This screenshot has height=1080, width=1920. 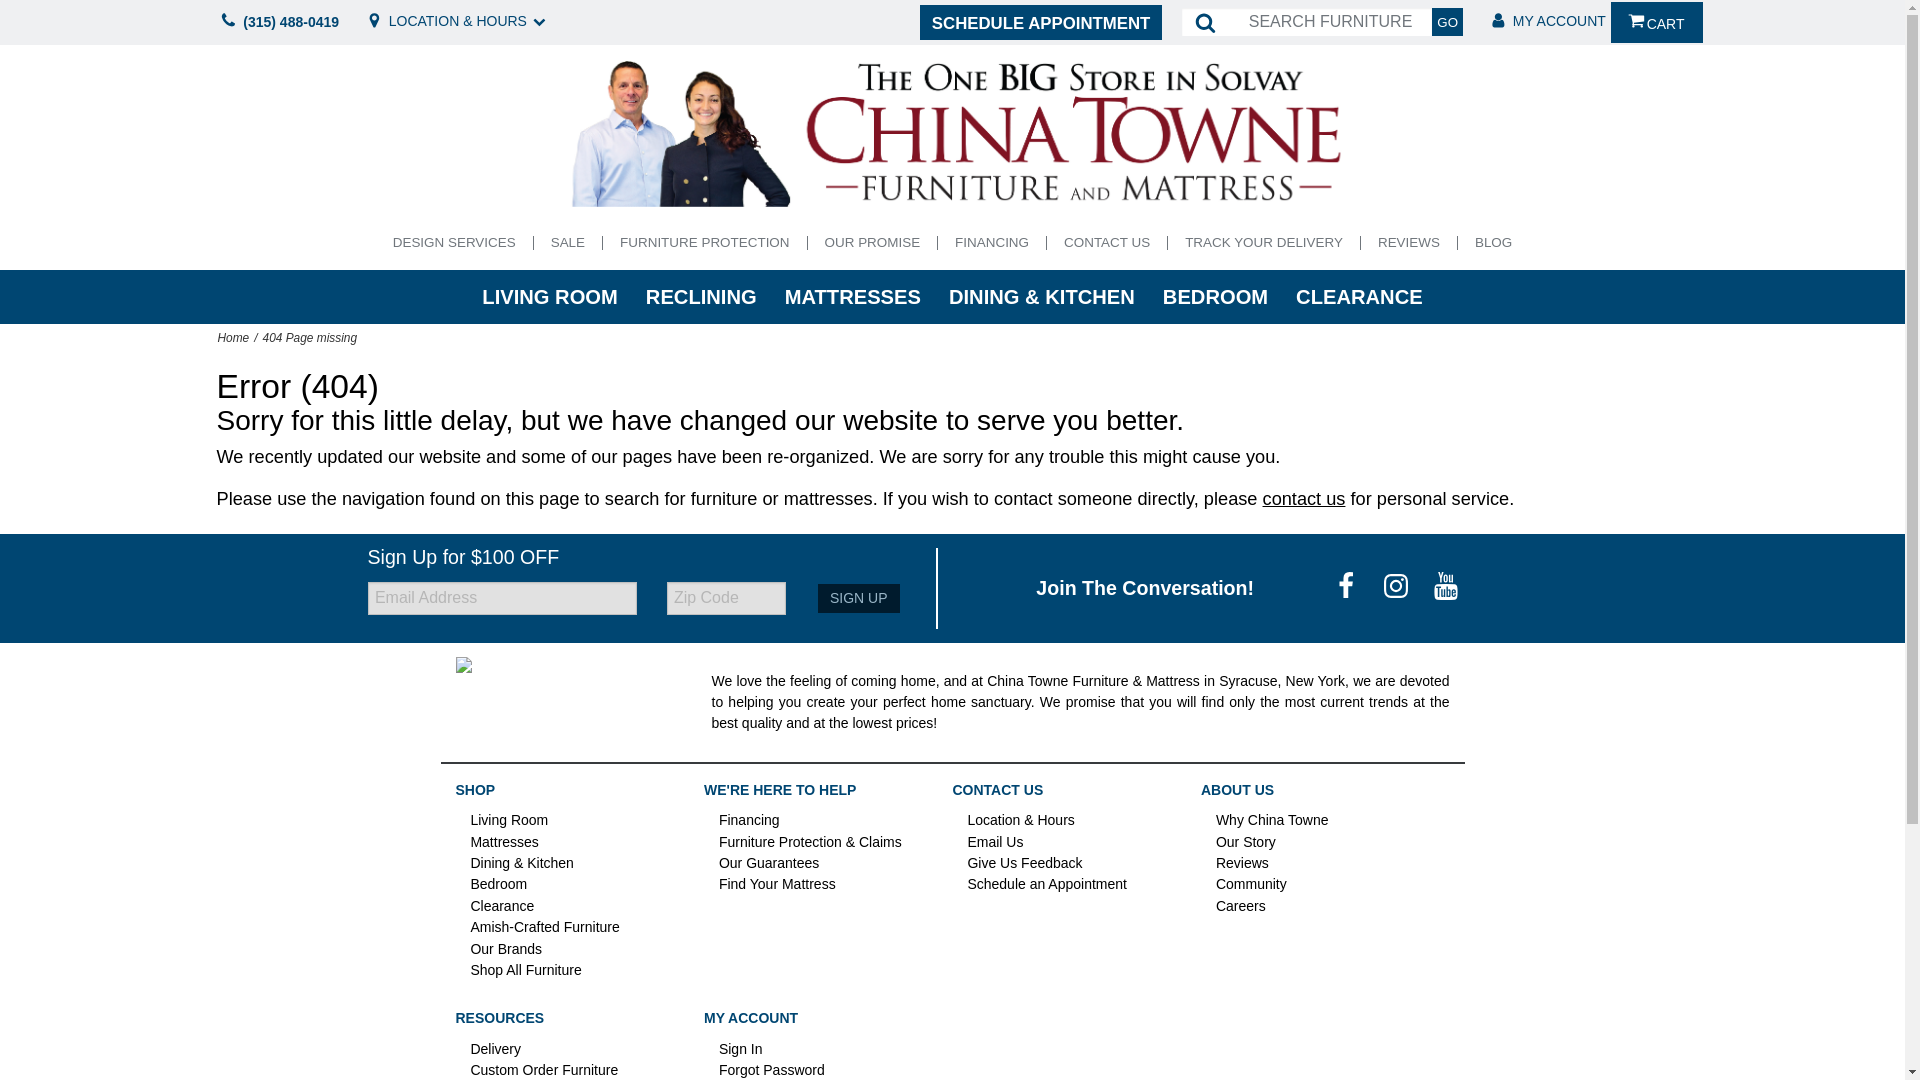 What do you see at coordinates (456, 22) in the screenshot?
I see `Store details` at bounding box center [456, 22].